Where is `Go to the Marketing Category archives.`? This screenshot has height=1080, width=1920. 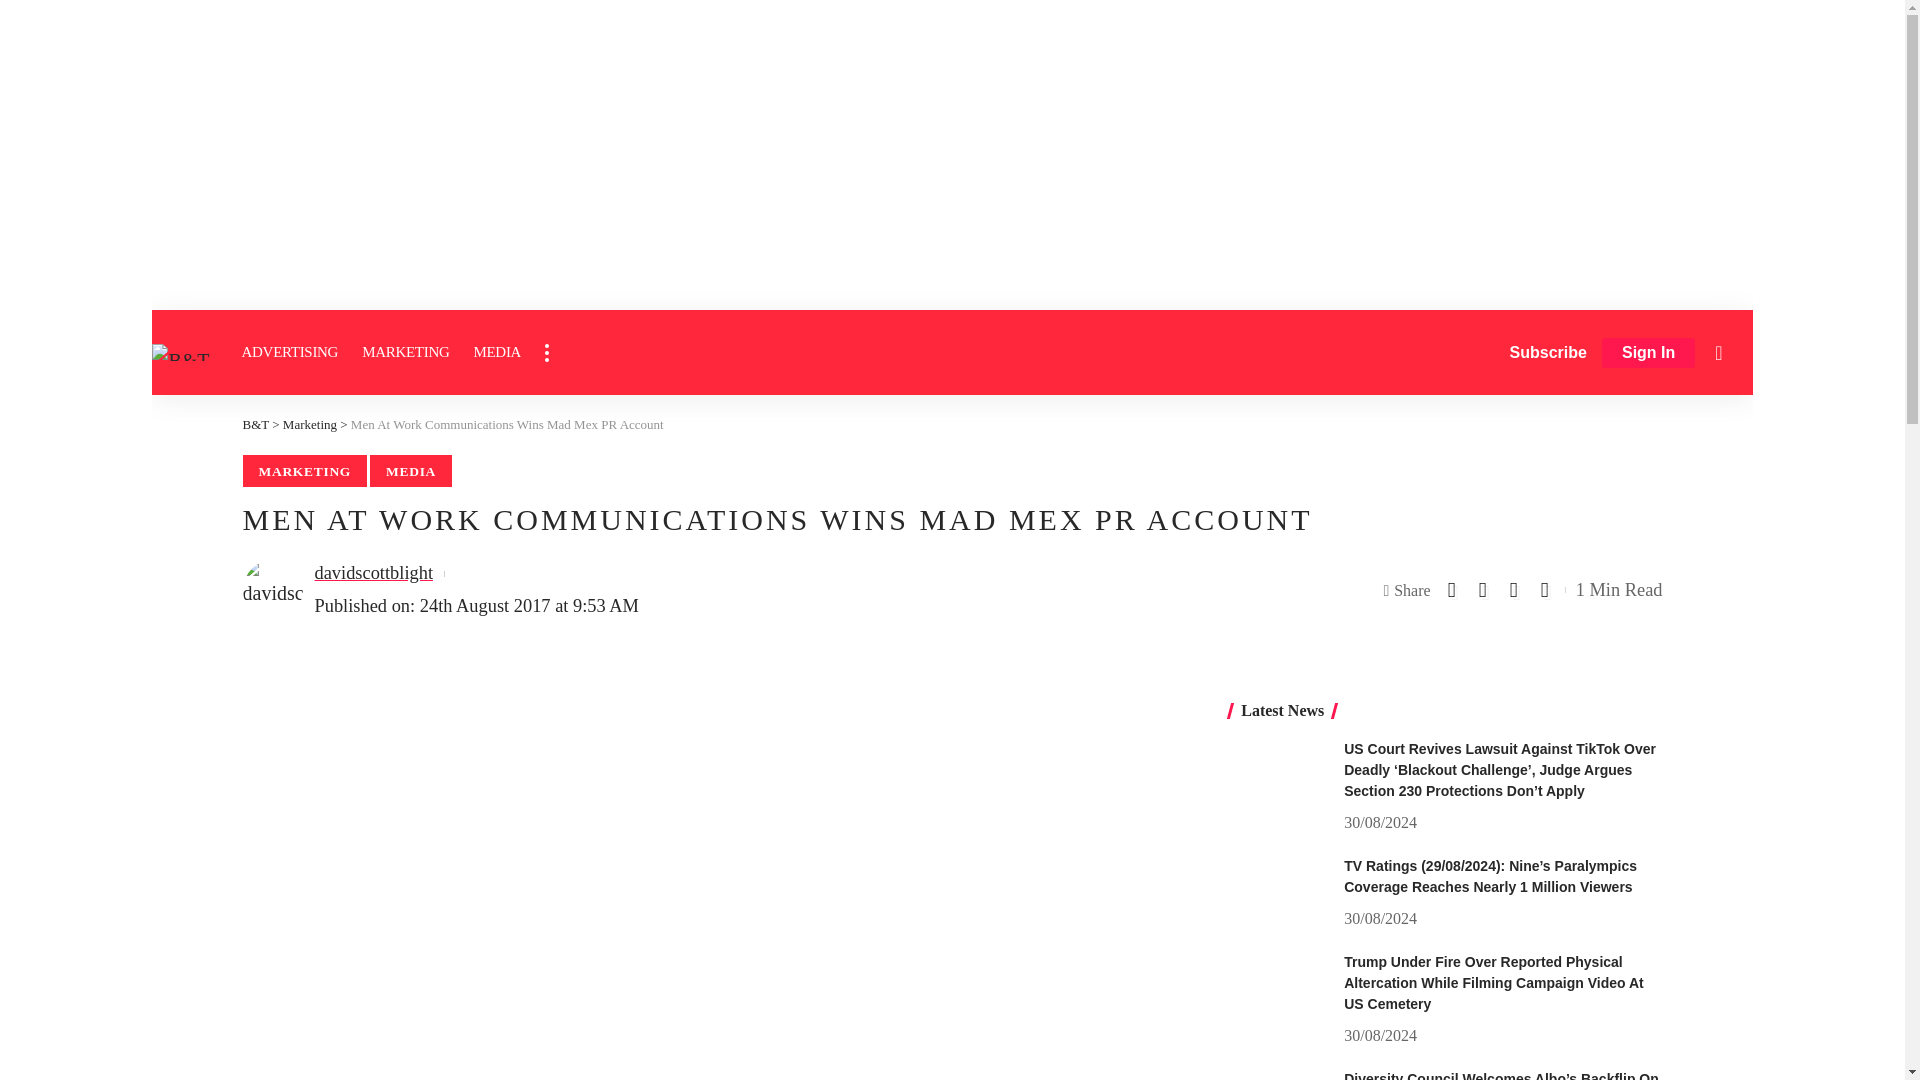 Go to the Marketing Category archives. is located at coordinates (310, 424).